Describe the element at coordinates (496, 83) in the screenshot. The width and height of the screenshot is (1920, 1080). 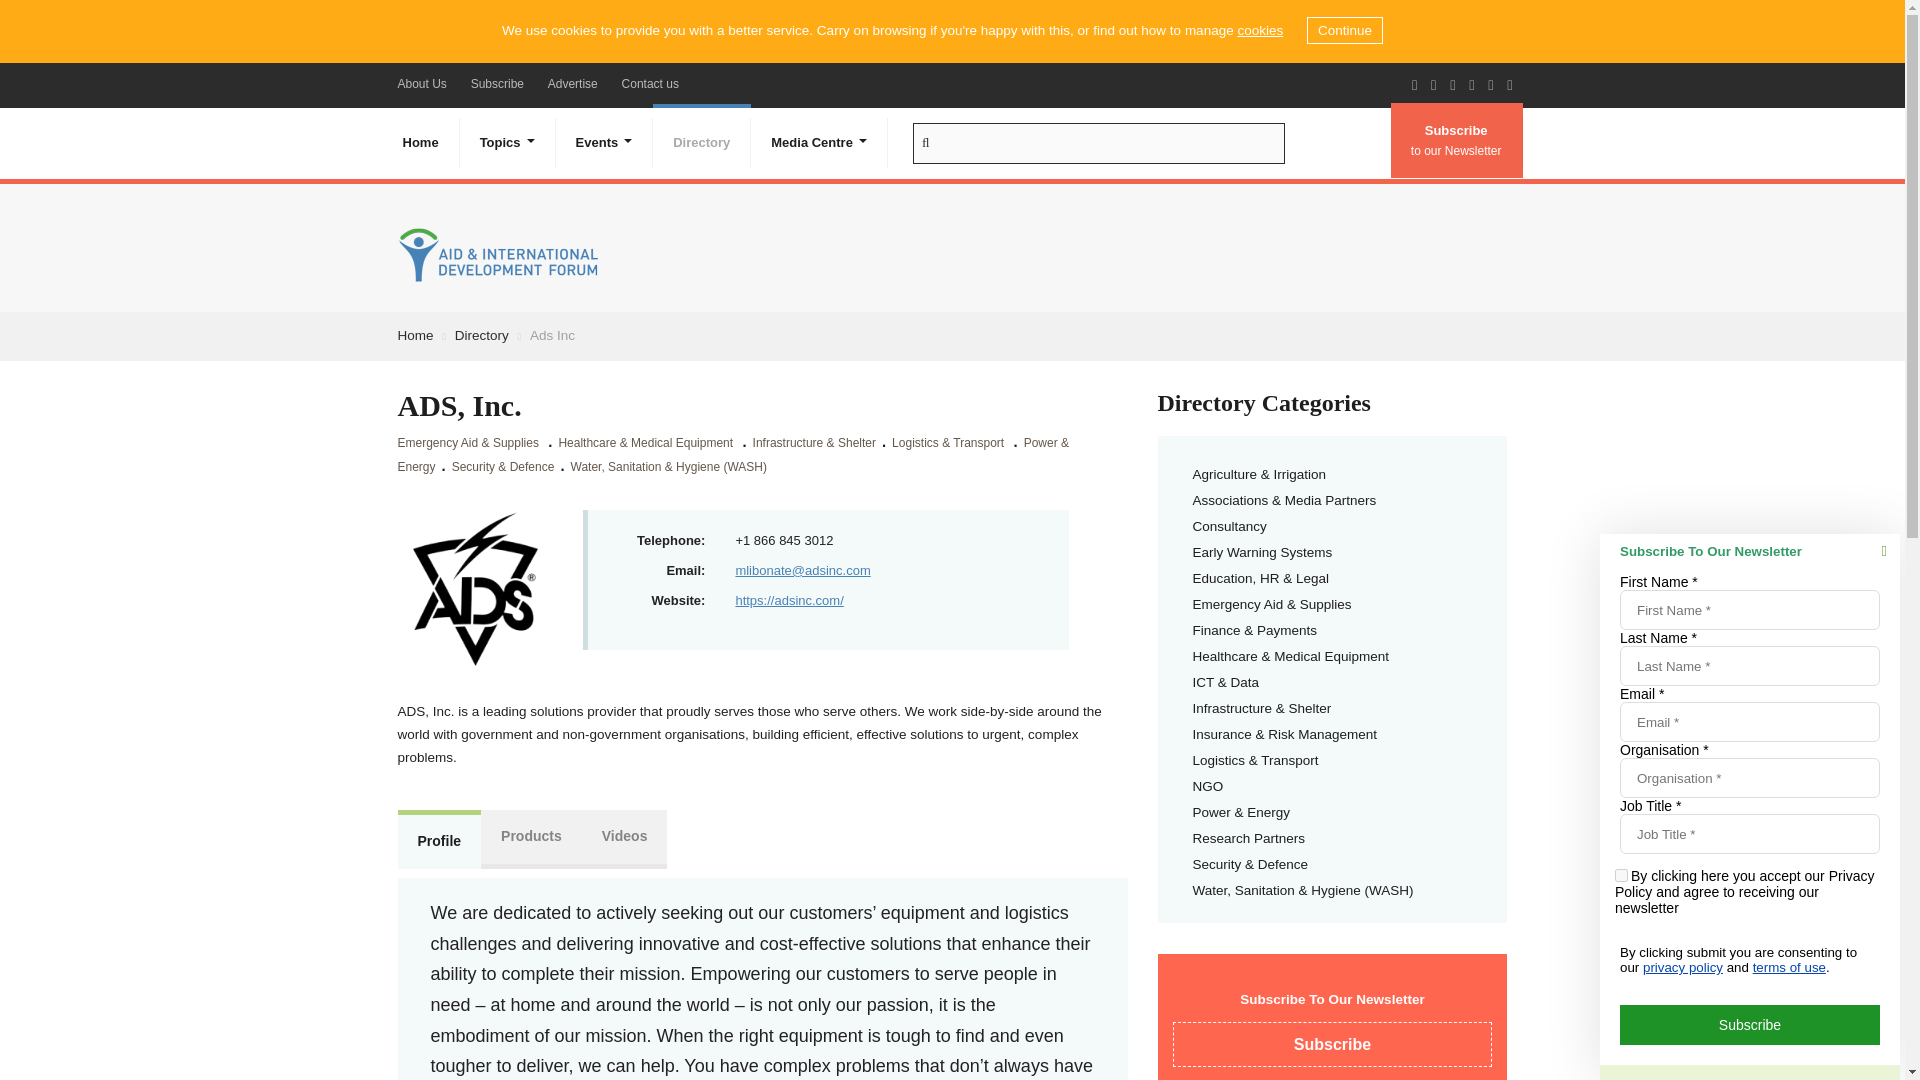
I see `Subscribe` at that location.